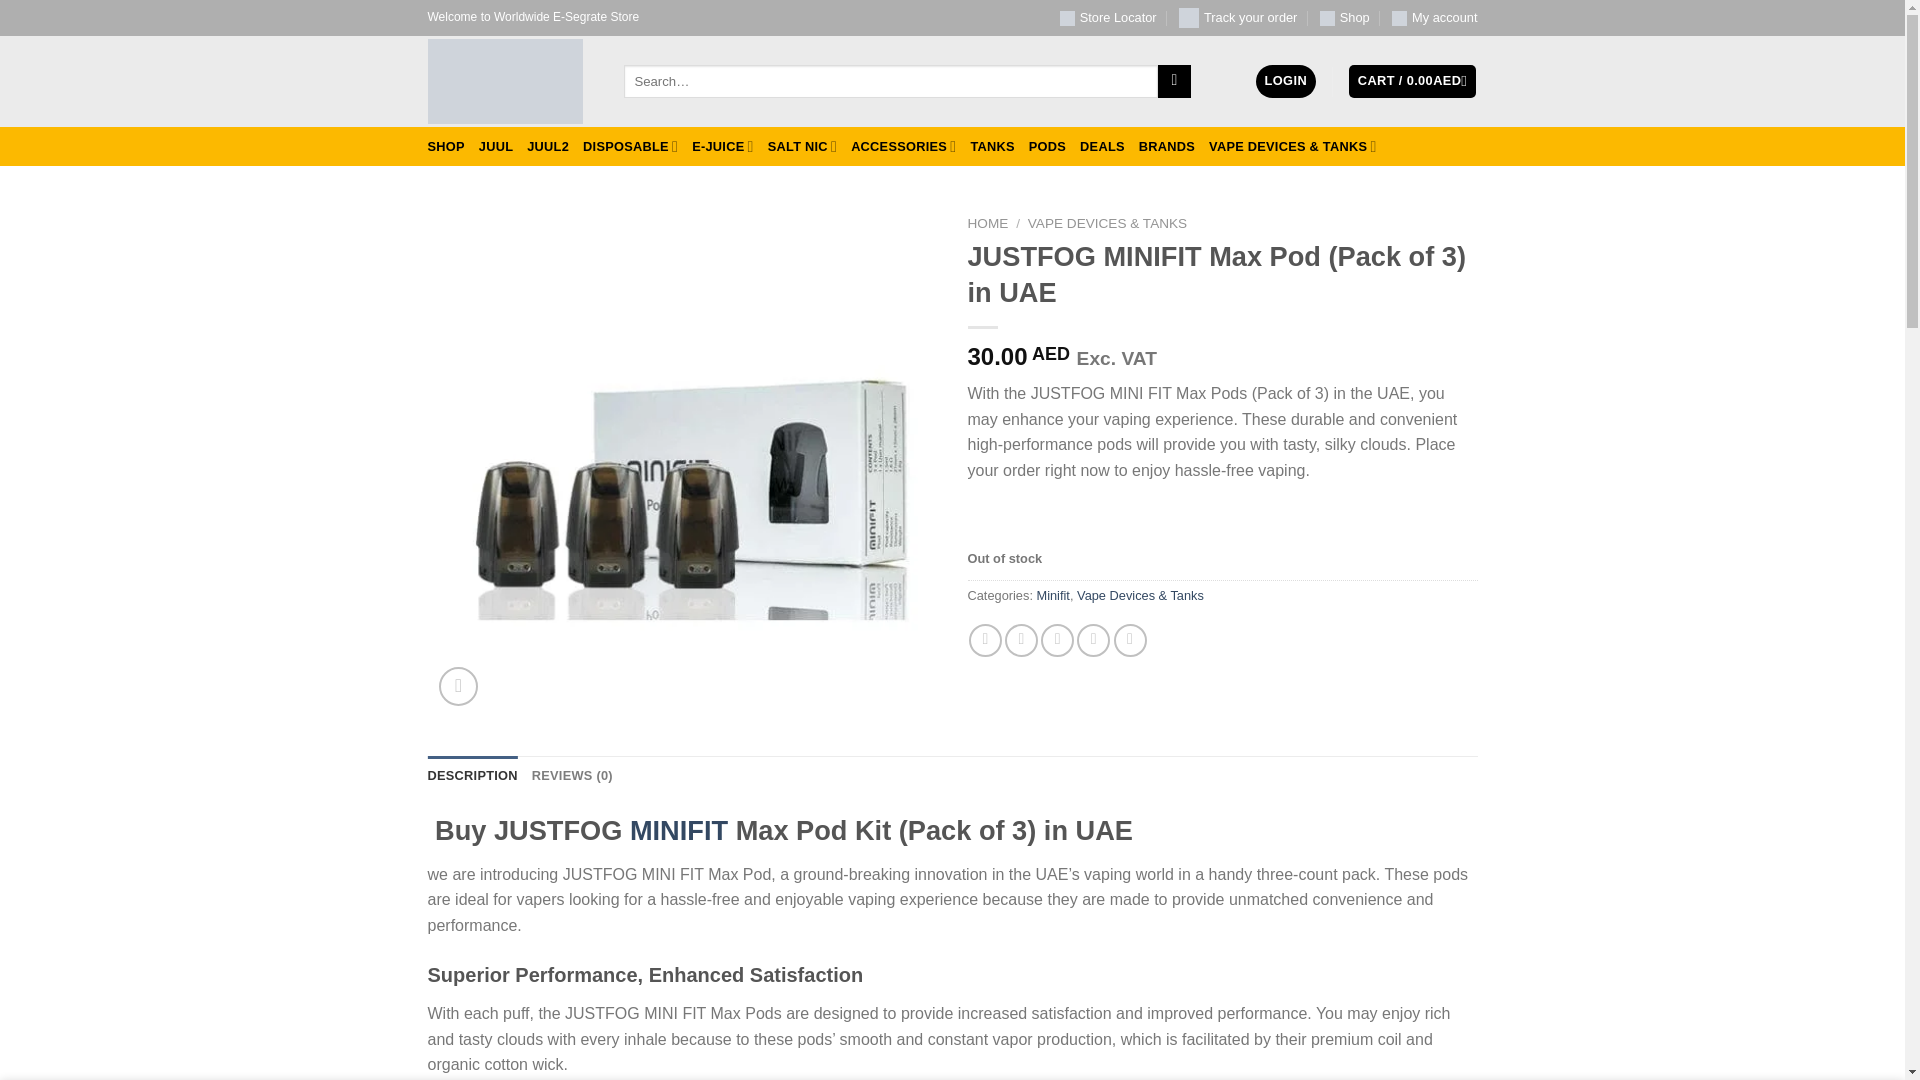 This screenshot has width=1920, height=1080. What do you see at coordinates (1412, 81) in the screenshot?
I see `Cart` at bounding box center [1412, 81].